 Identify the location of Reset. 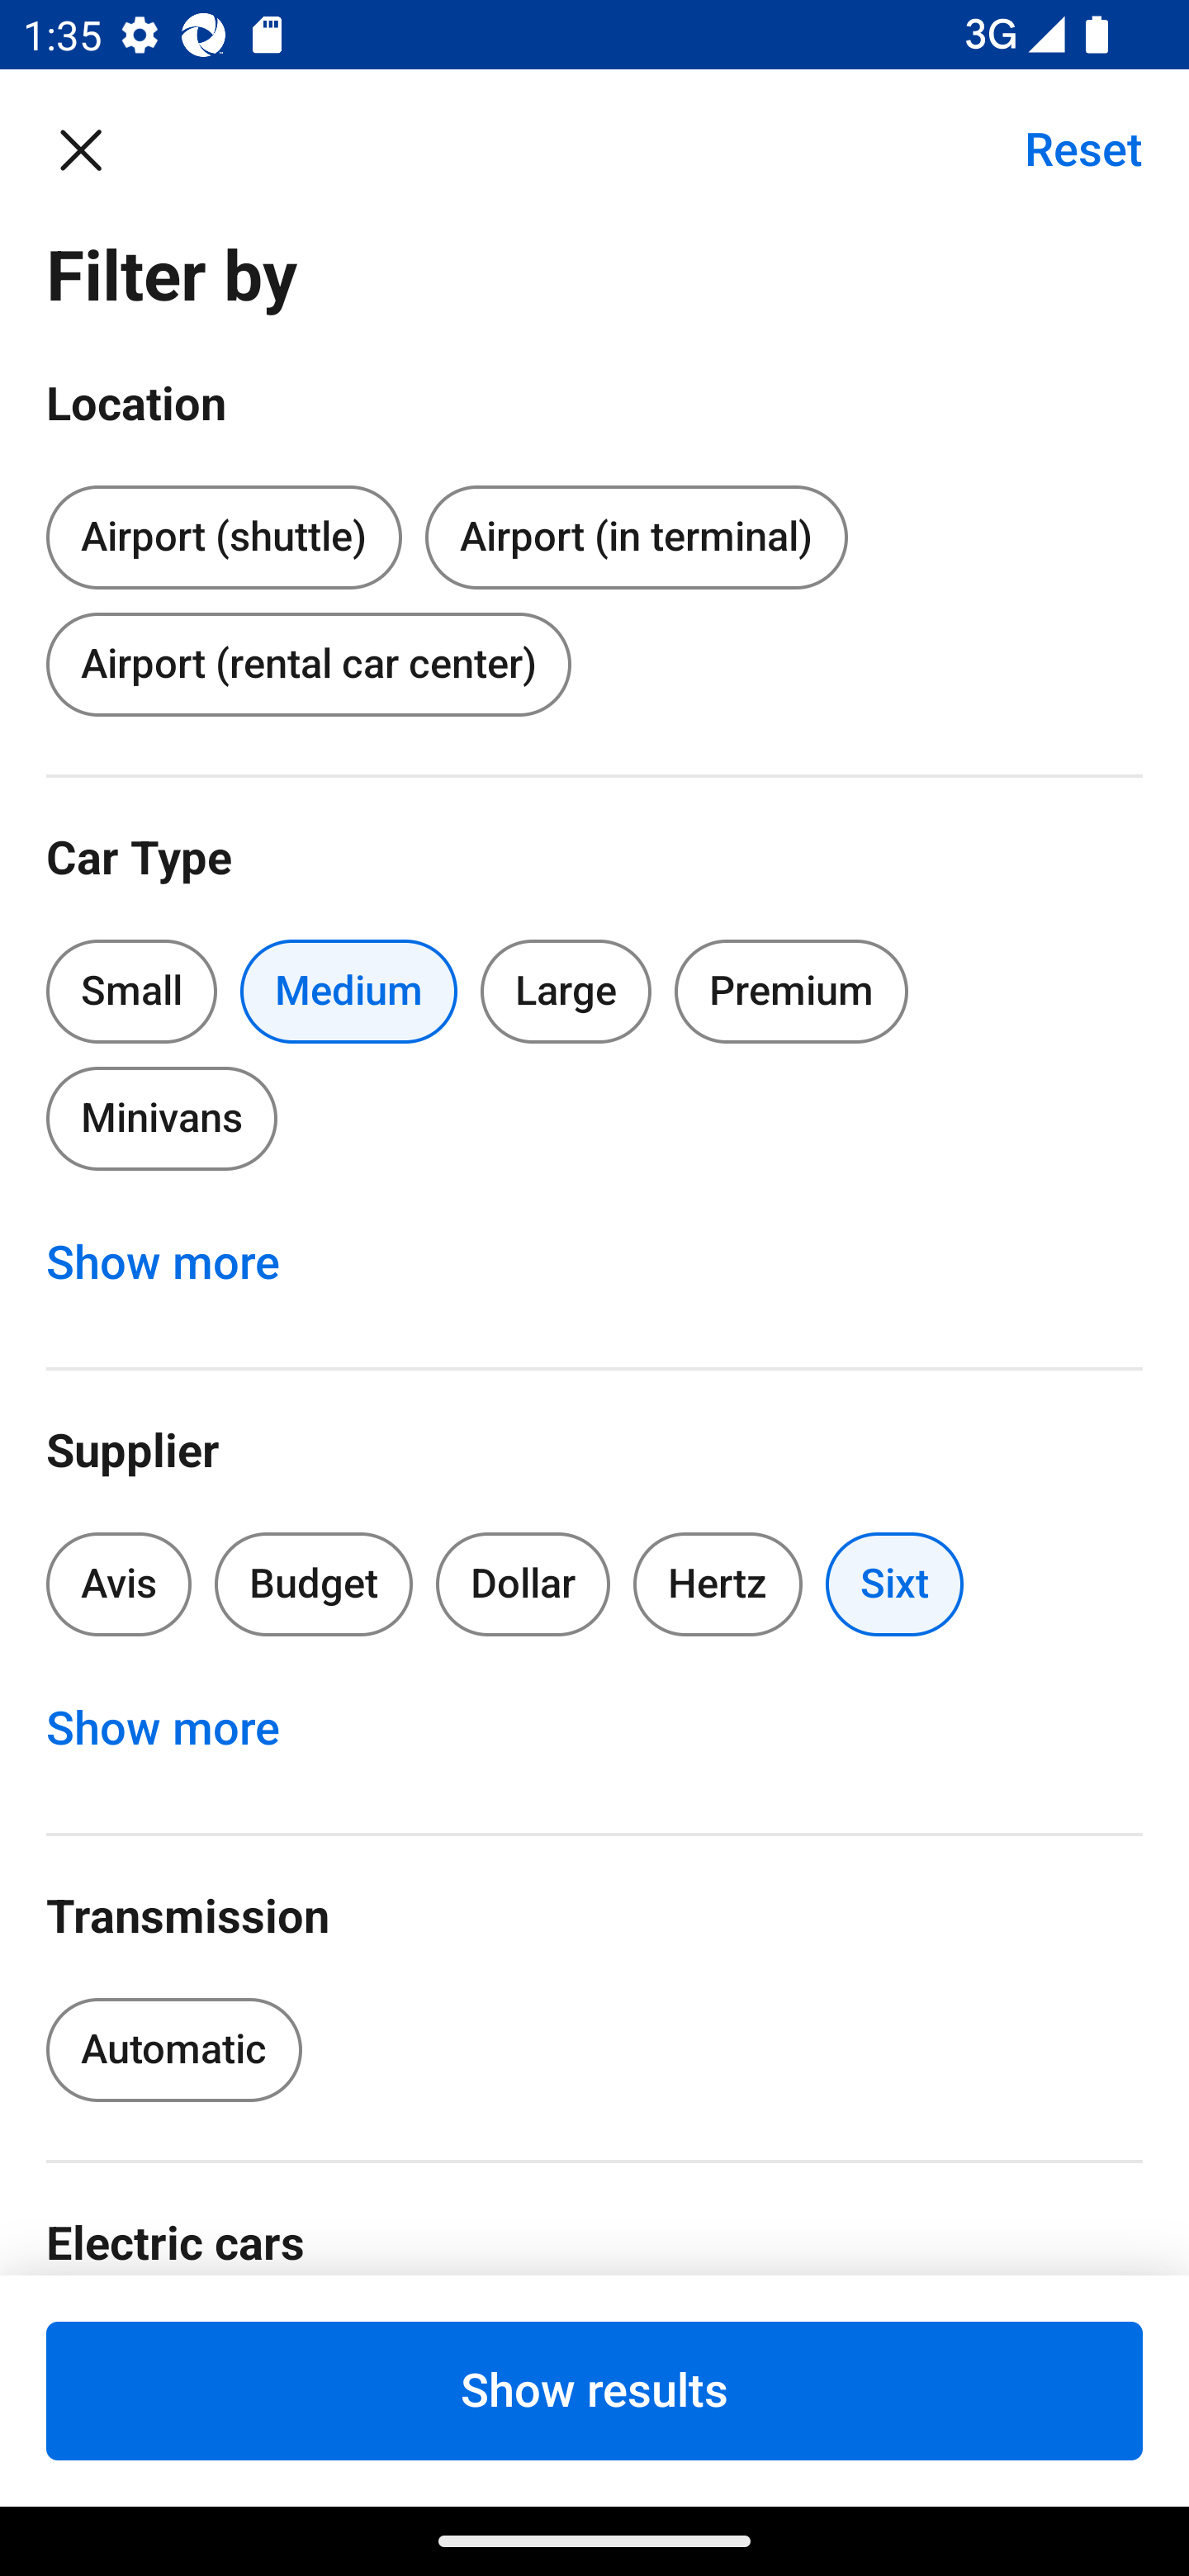
(1066, 149).